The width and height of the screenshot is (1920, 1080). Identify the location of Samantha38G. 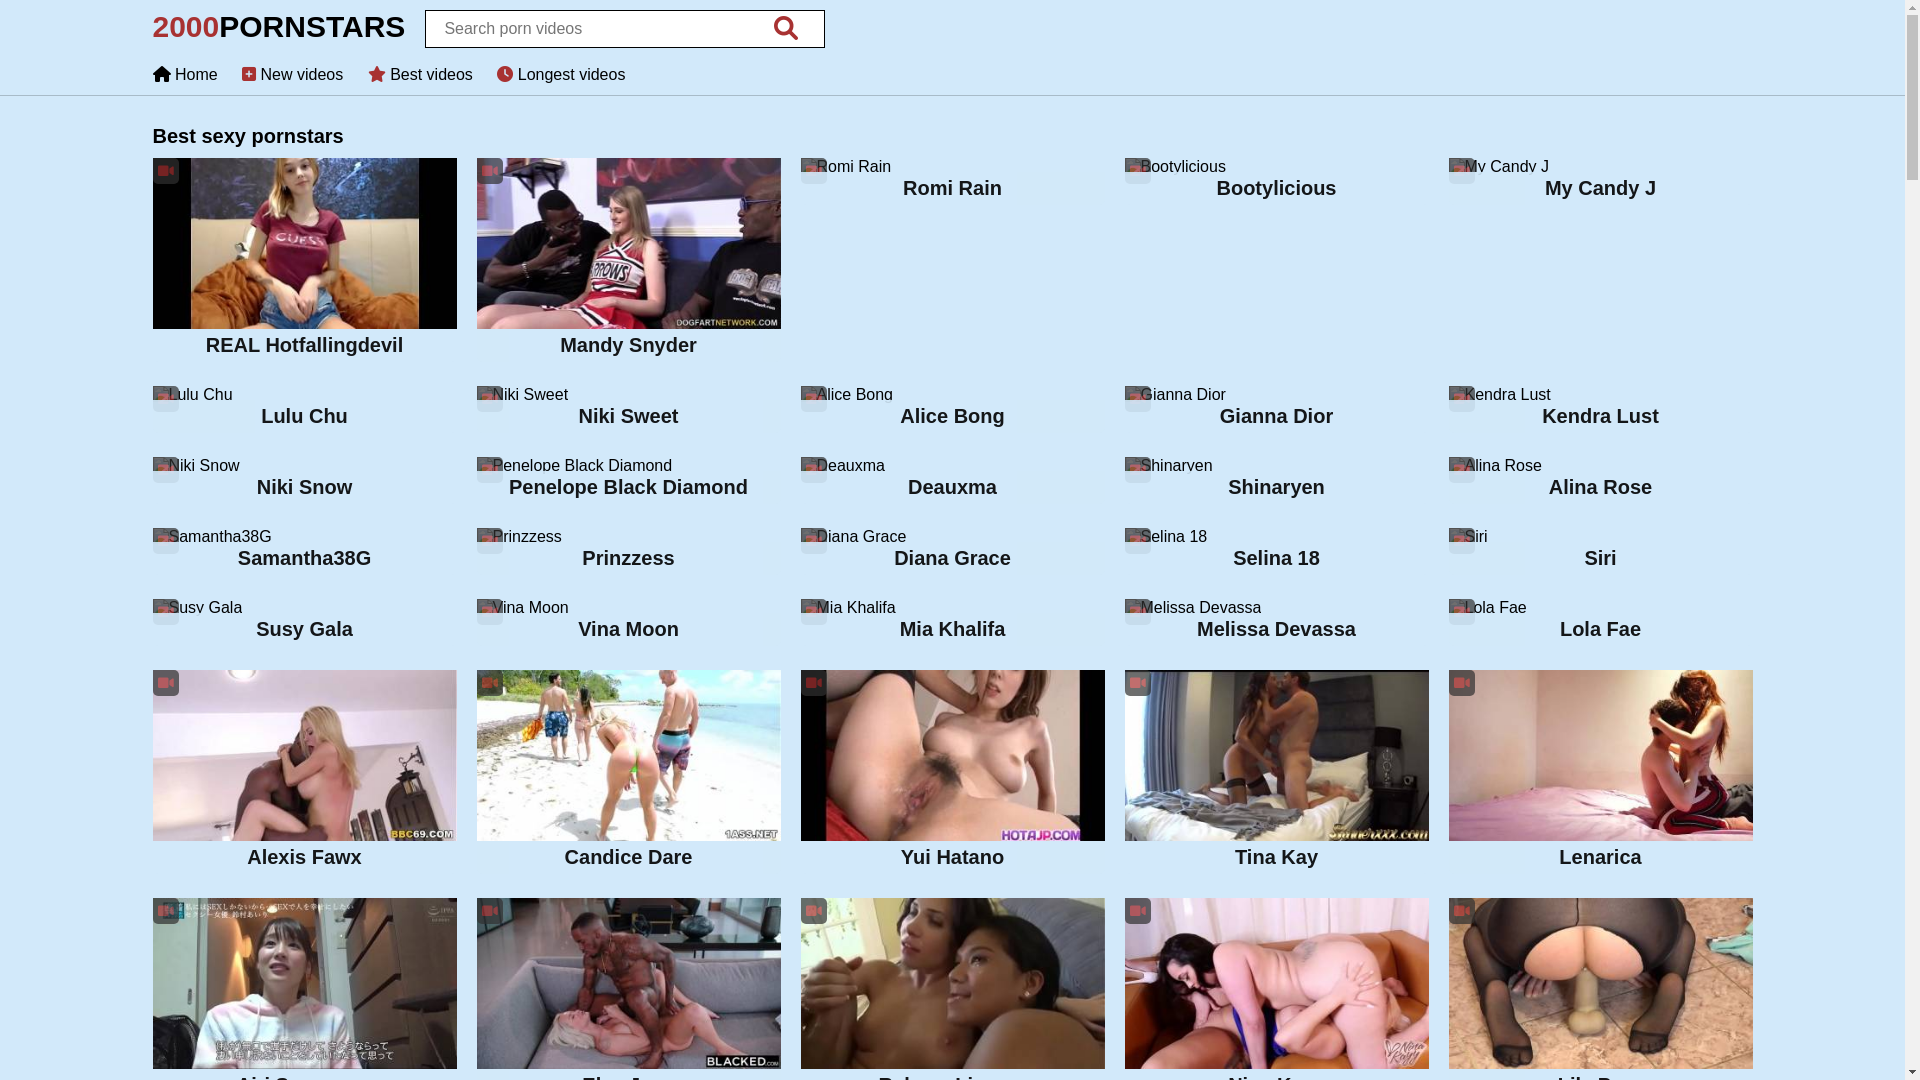
(304, 554).